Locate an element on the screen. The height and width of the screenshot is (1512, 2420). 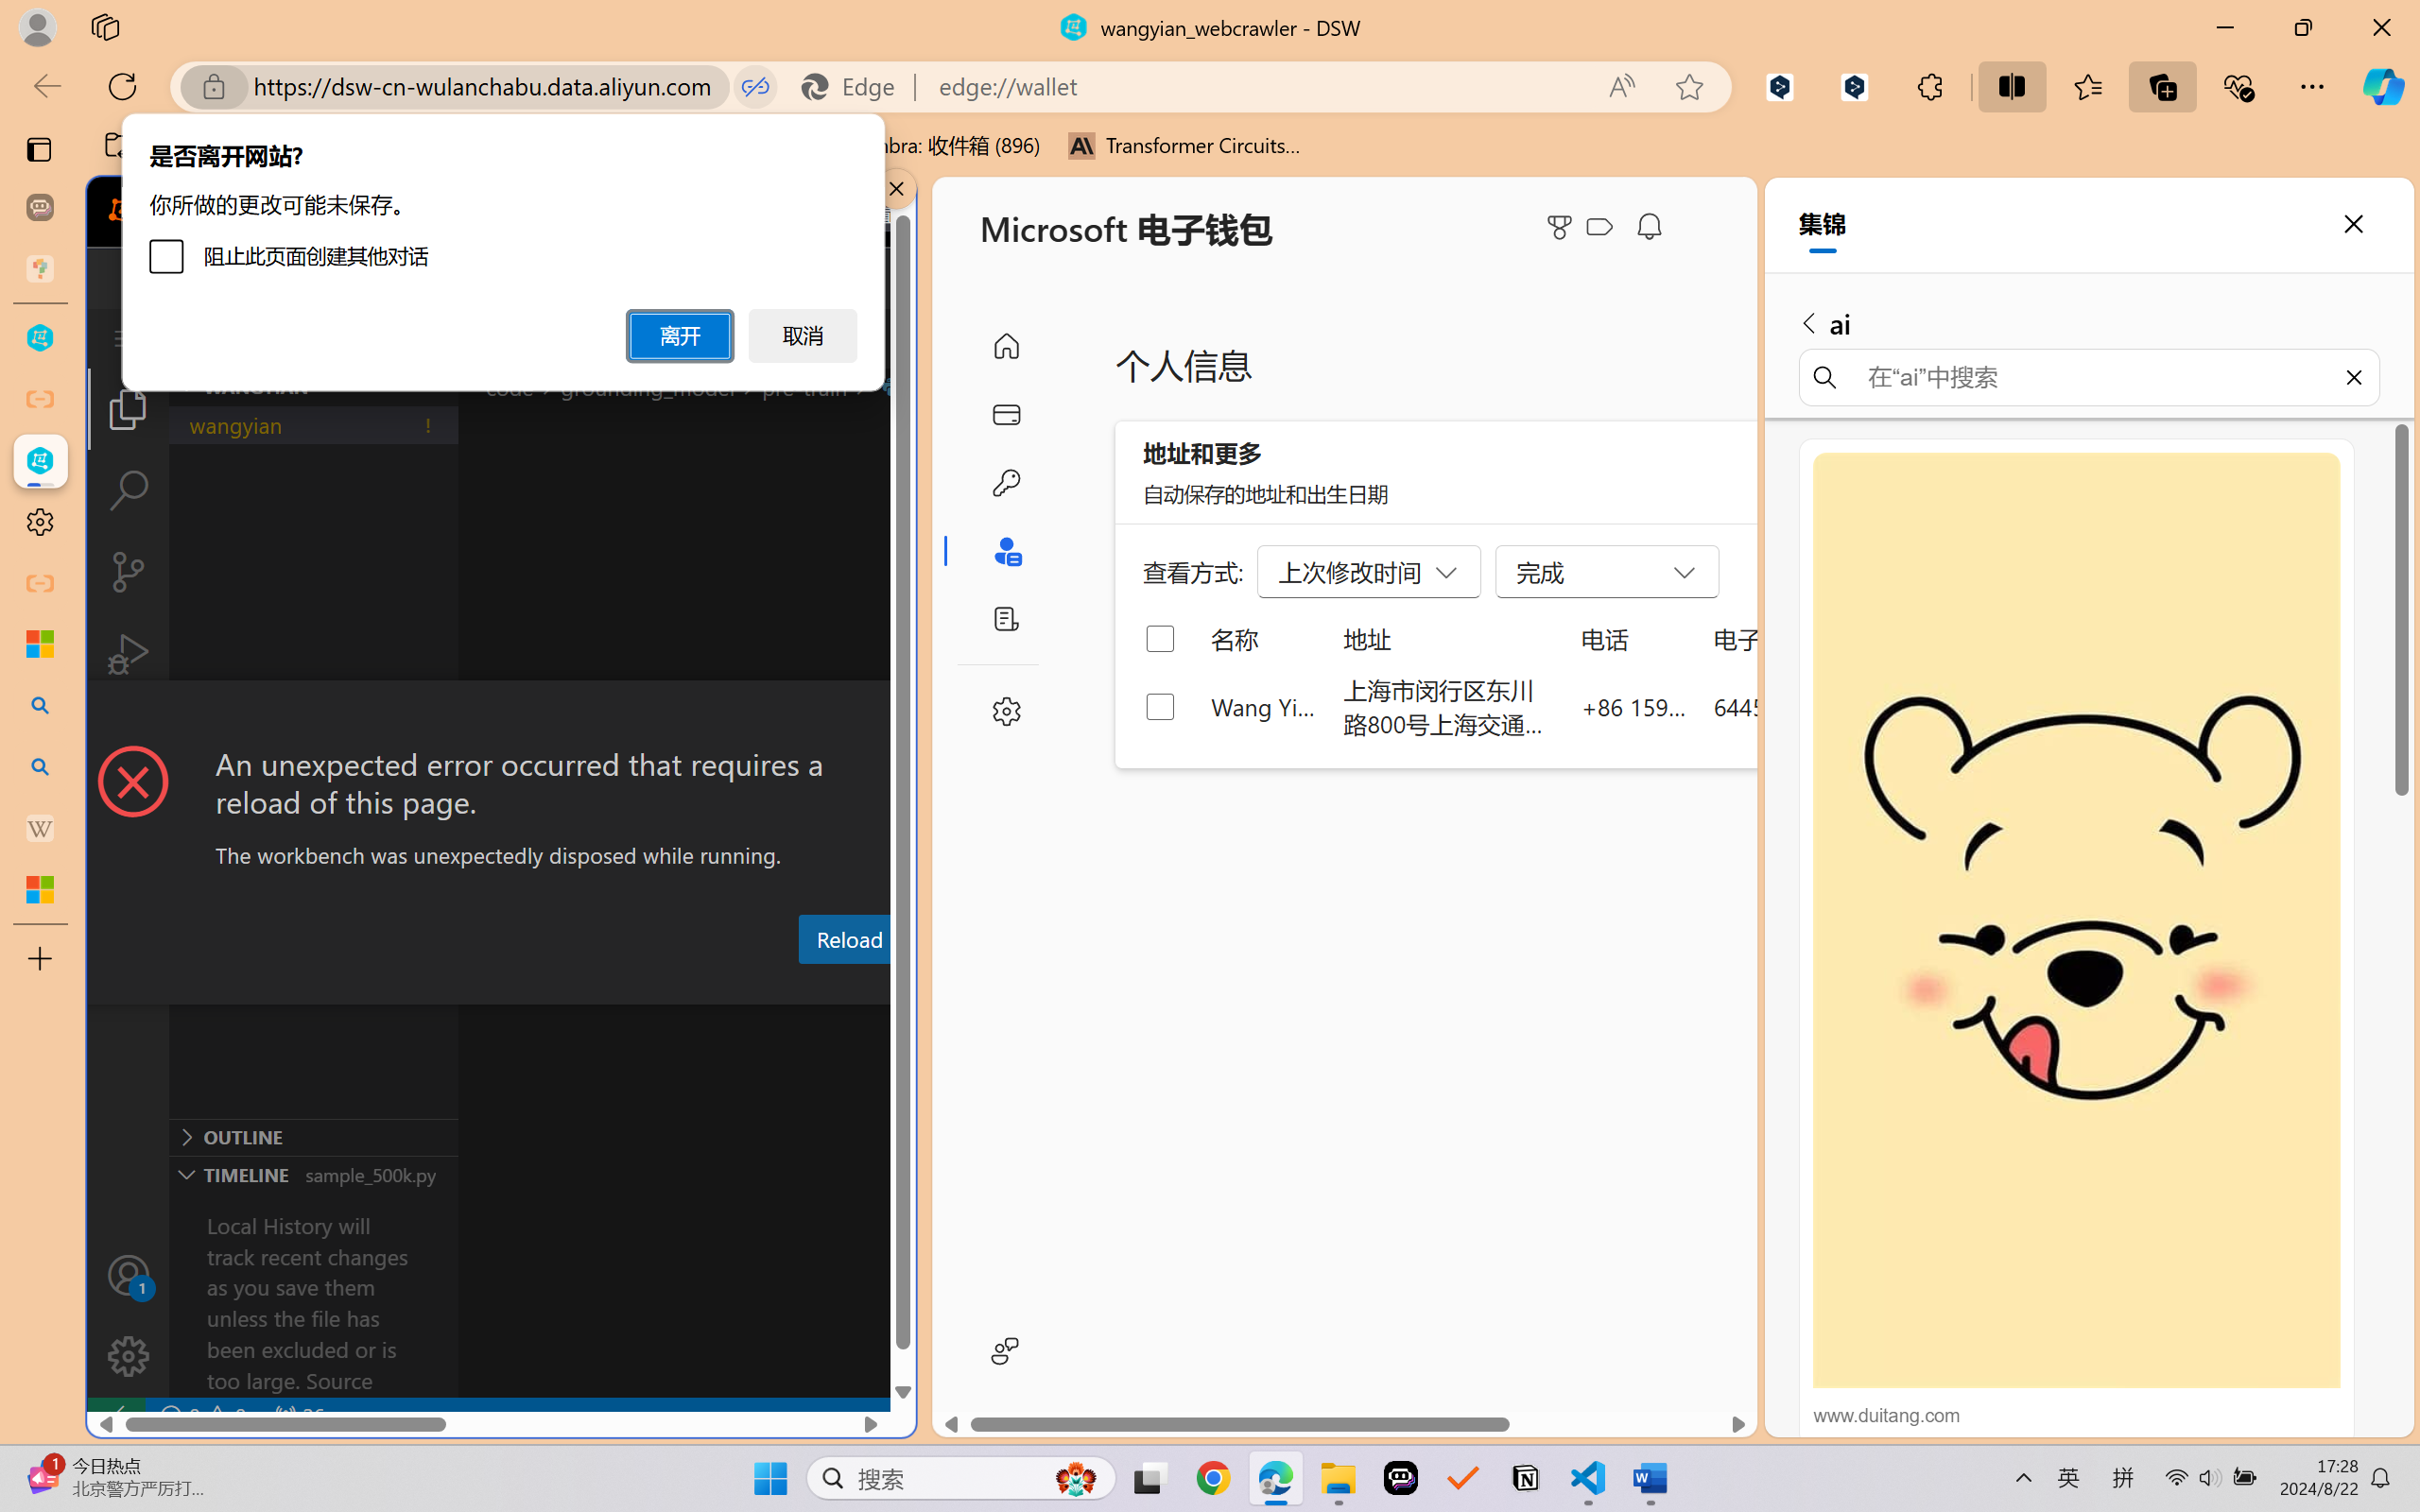
Class: ___1lmltc5 f1agt3bx f12qytpq is located at coordinates (1599, 227).